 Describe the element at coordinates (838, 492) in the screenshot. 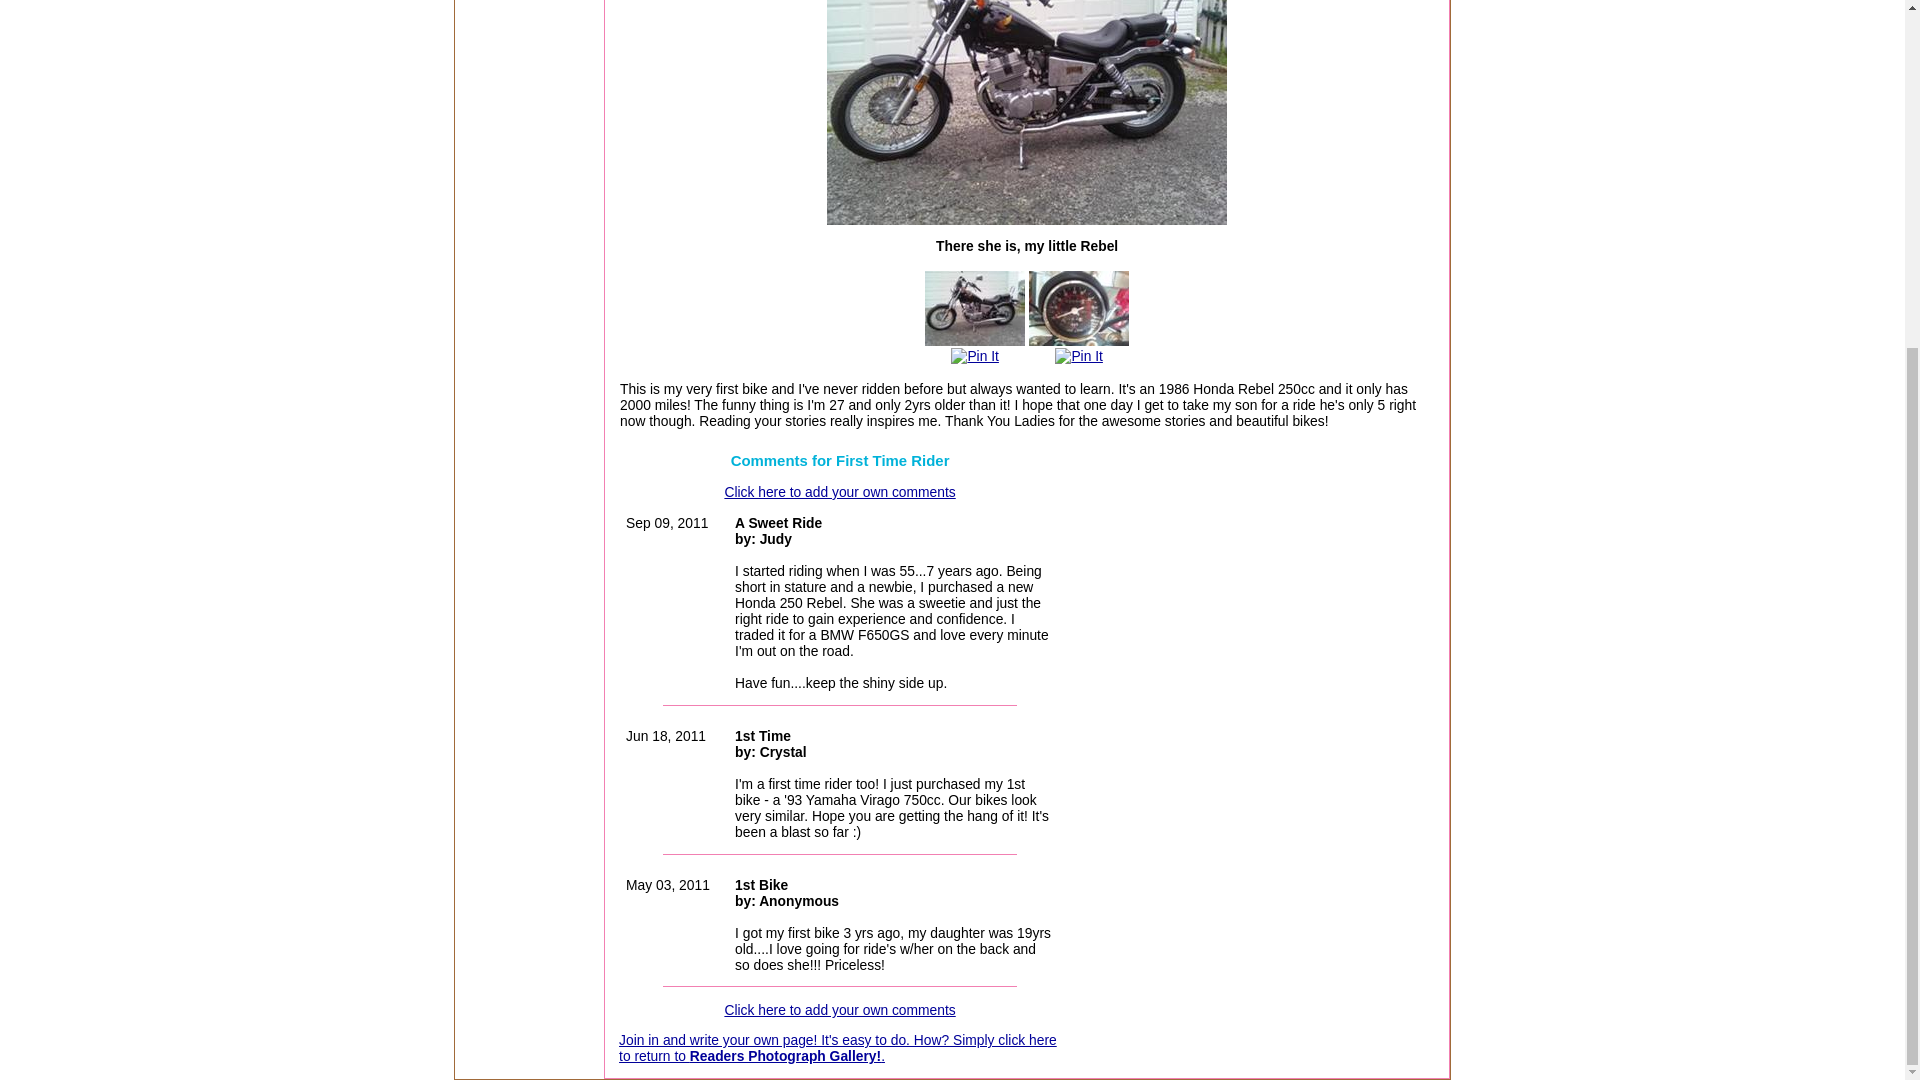

I see `Click here to add your own comments` at that location.